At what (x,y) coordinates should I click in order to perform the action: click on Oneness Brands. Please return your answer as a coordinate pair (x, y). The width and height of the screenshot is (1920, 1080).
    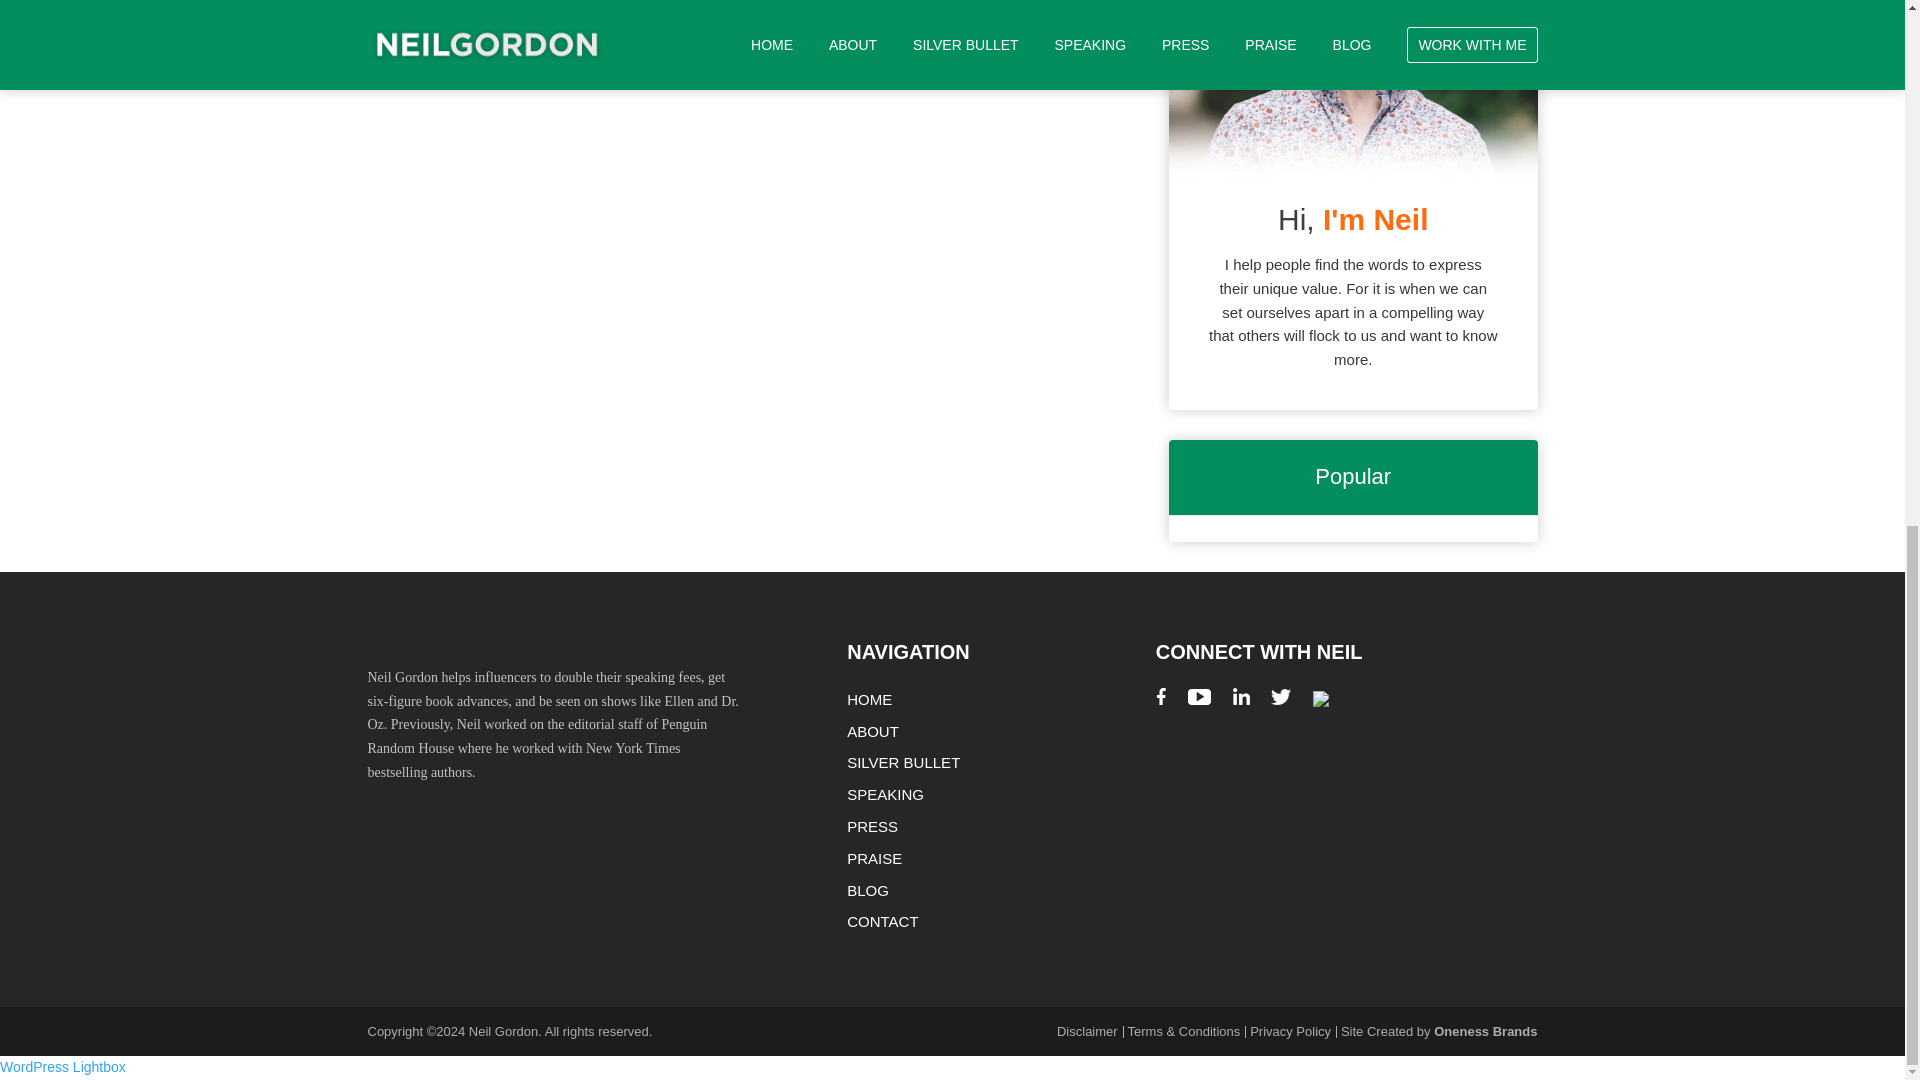
    Looking at the image, I should click on (1486, 1030).